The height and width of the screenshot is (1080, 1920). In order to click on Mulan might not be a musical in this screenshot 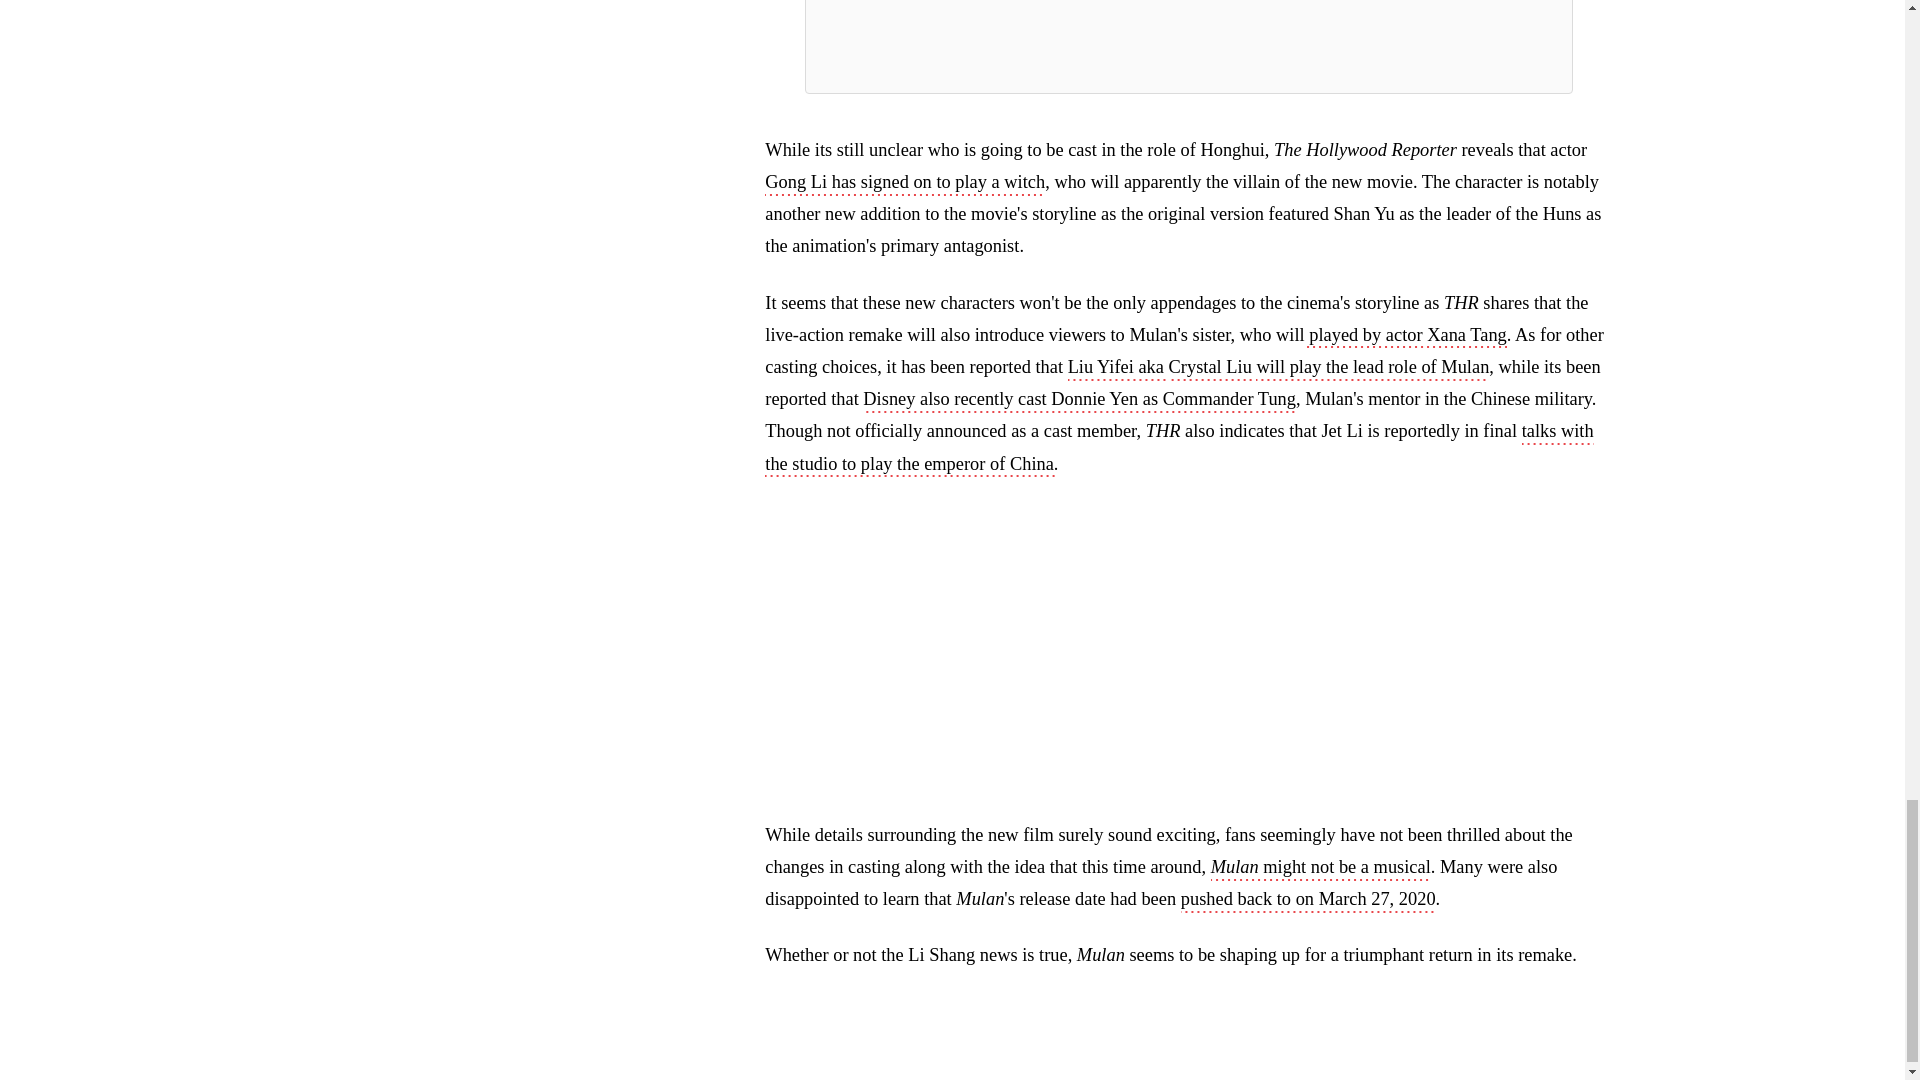, I will do `click(1320, 869)`.